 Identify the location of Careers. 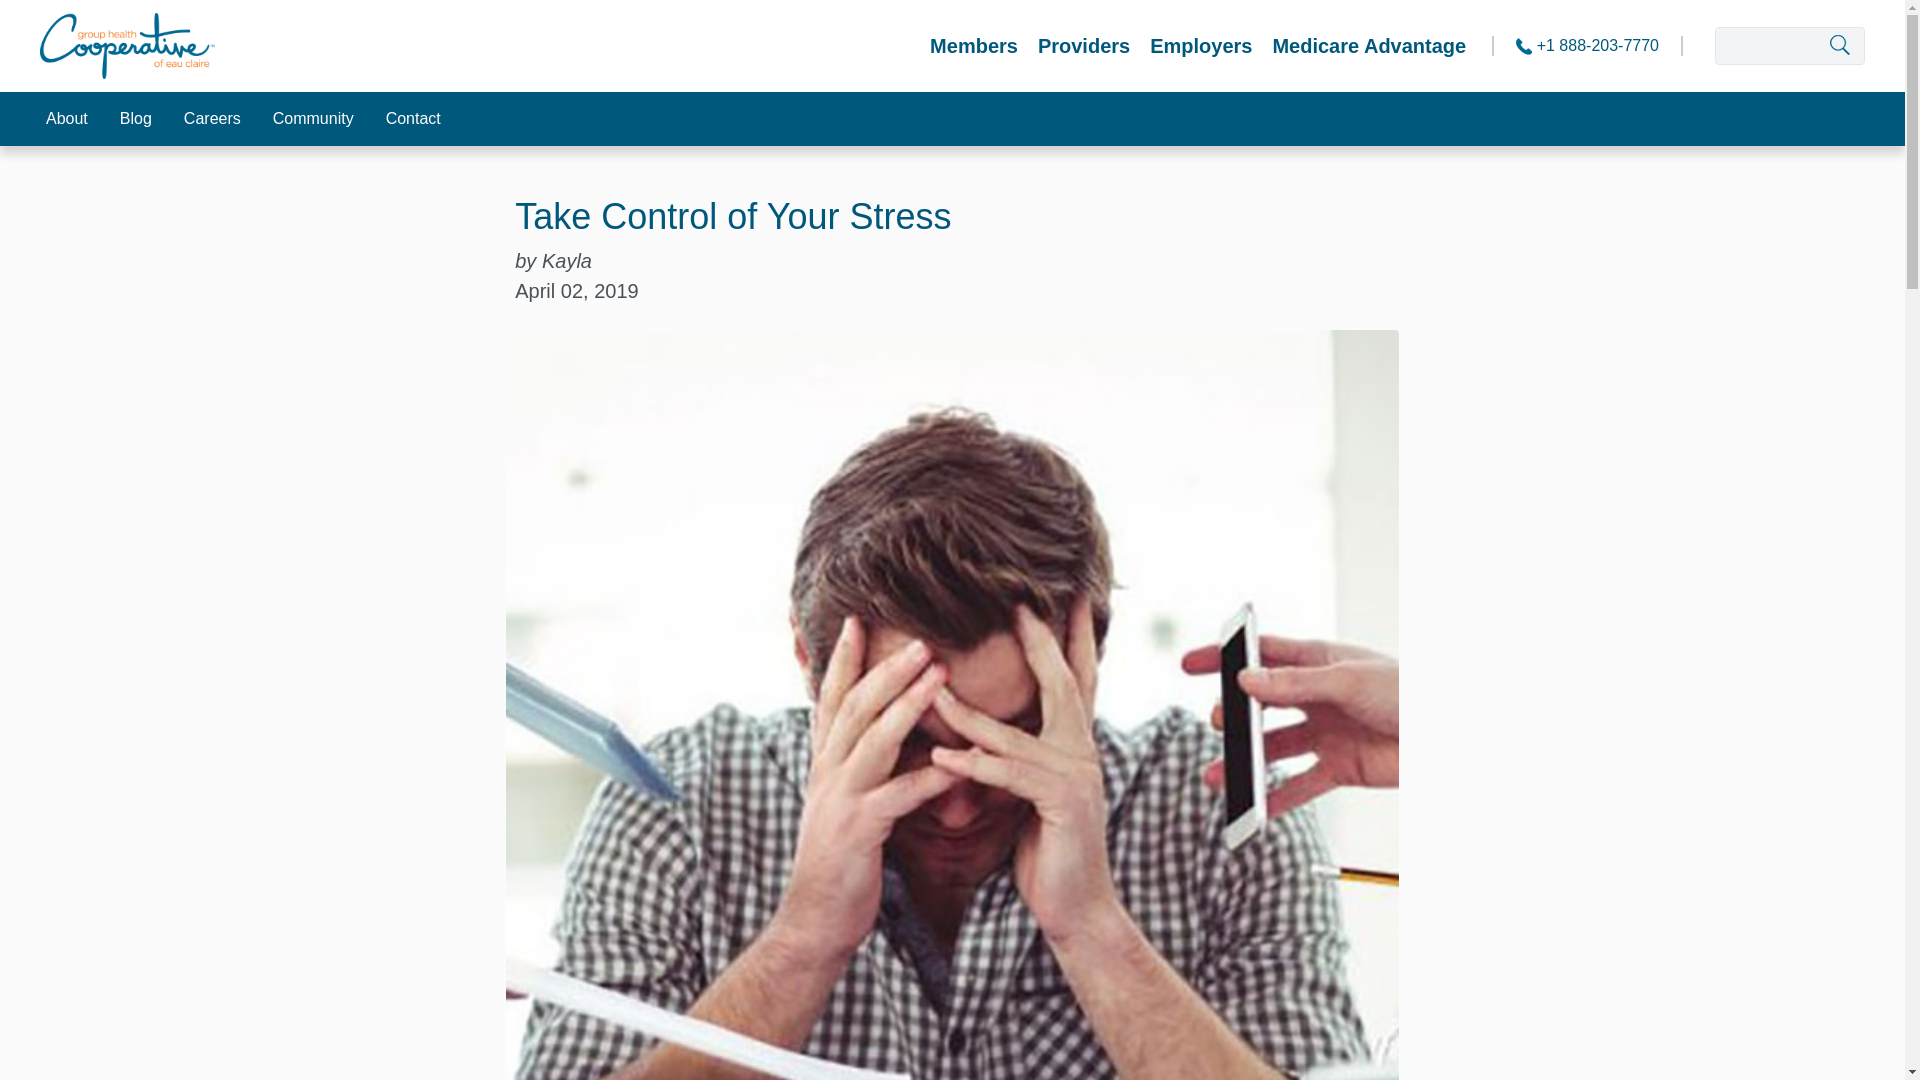
(212, 118).